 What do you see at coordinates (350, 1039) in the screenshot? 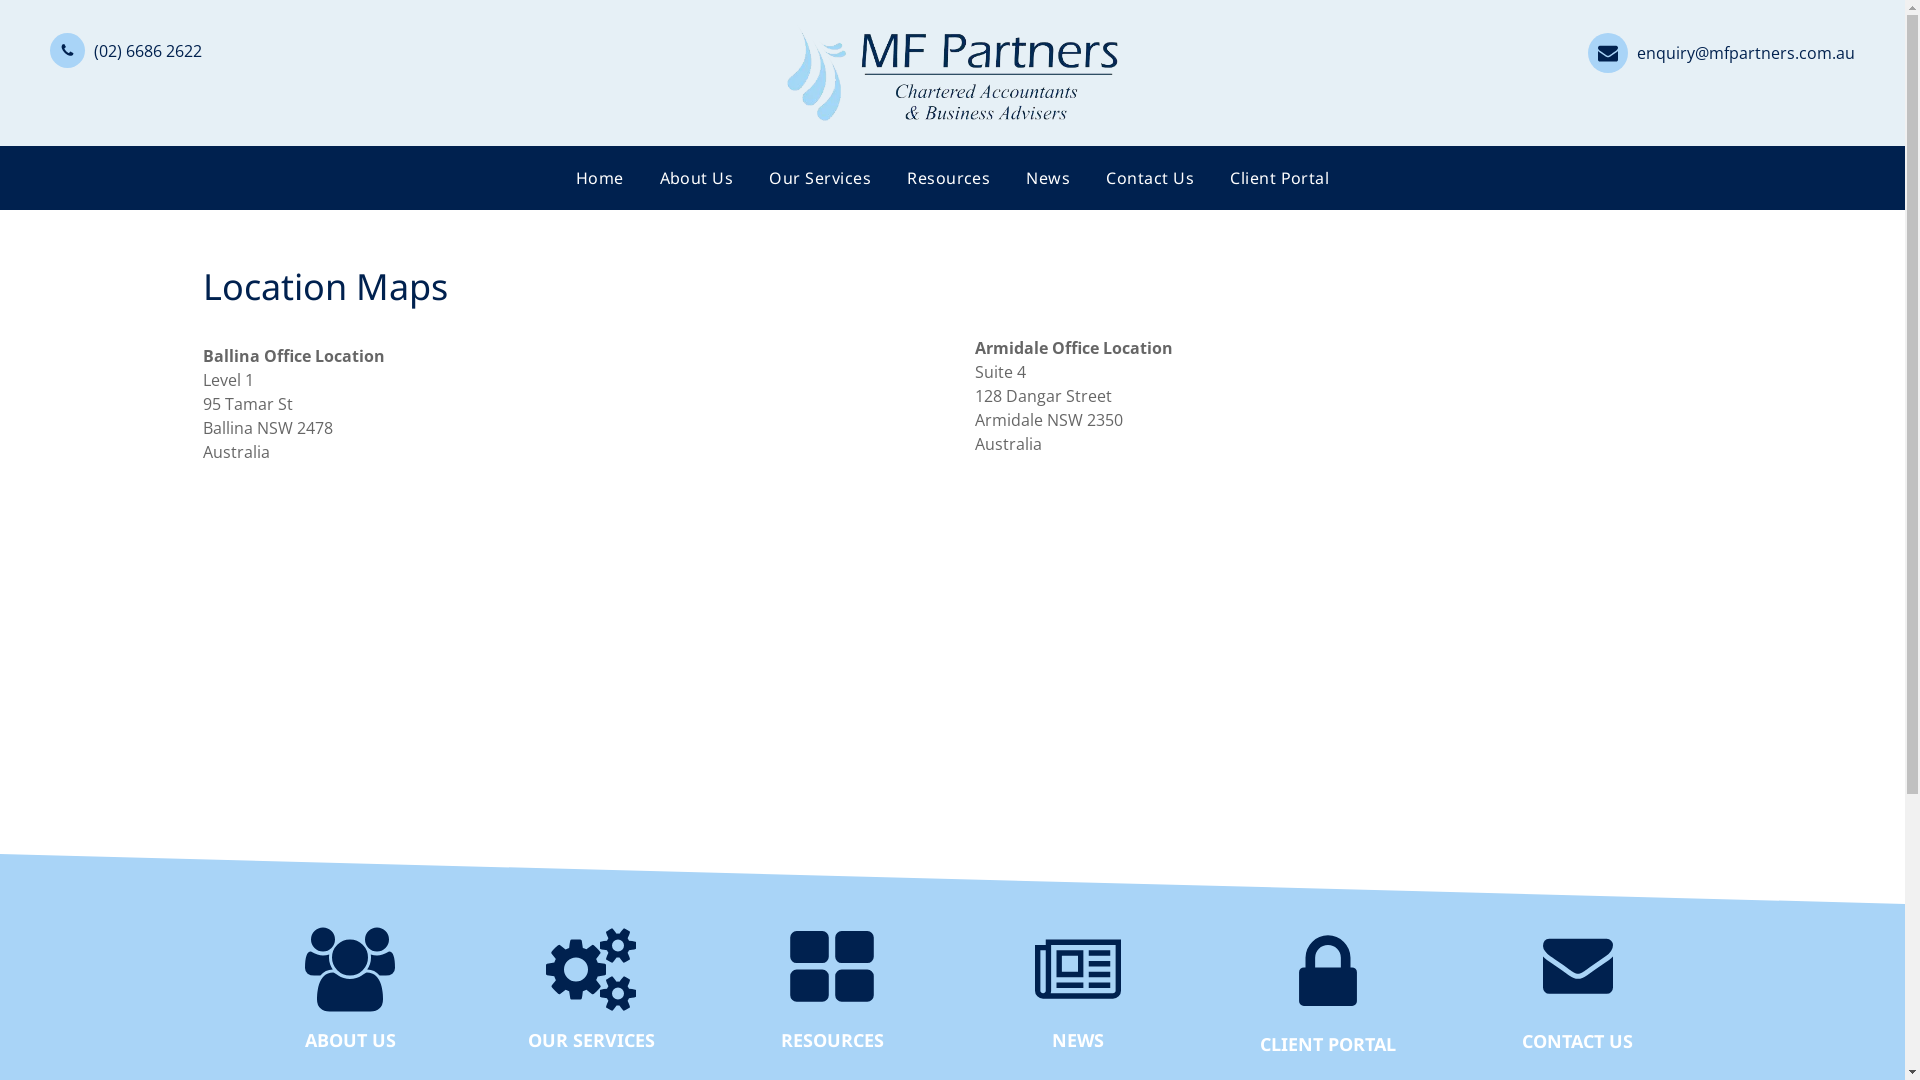
I see `ABOUT US` at bounding box center [350, 1039].